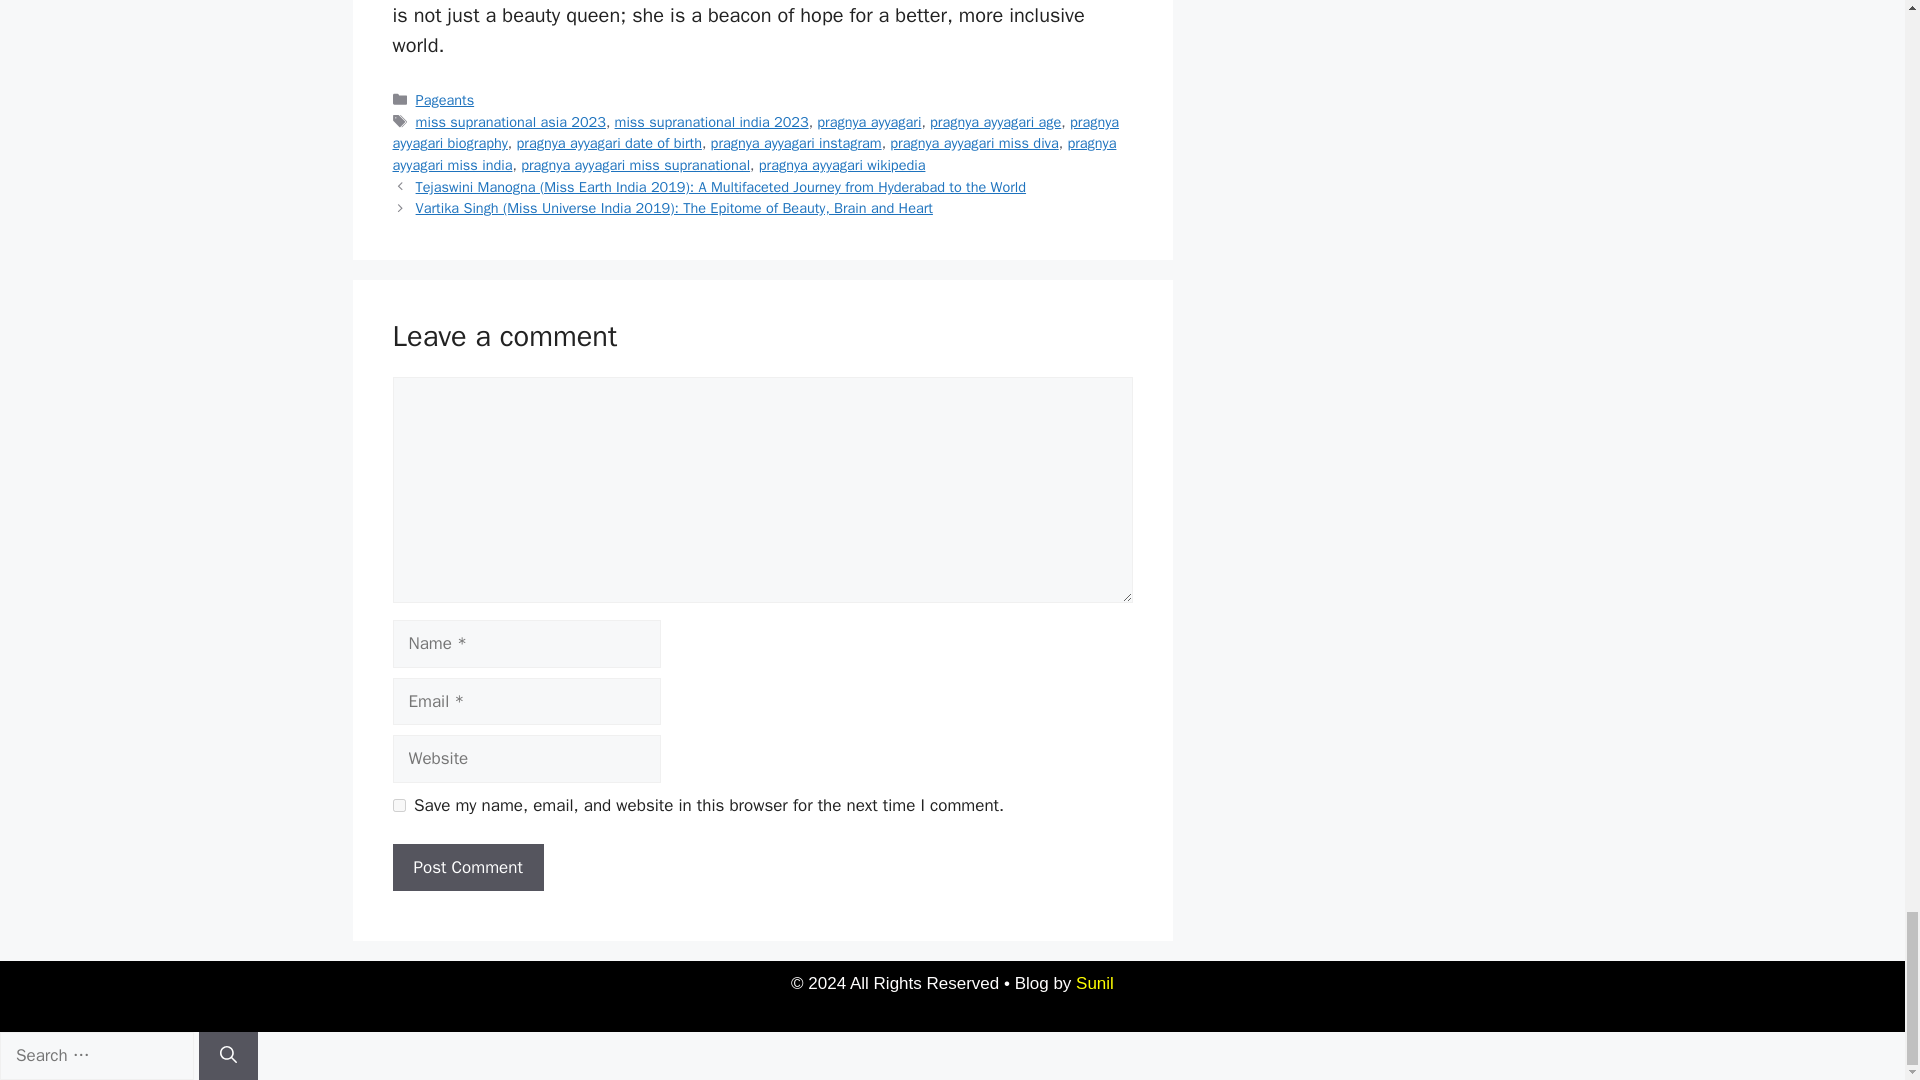 The image size is (1920, 1080). I want to click on pragnya ayyagari miss india, so click(753, 153).